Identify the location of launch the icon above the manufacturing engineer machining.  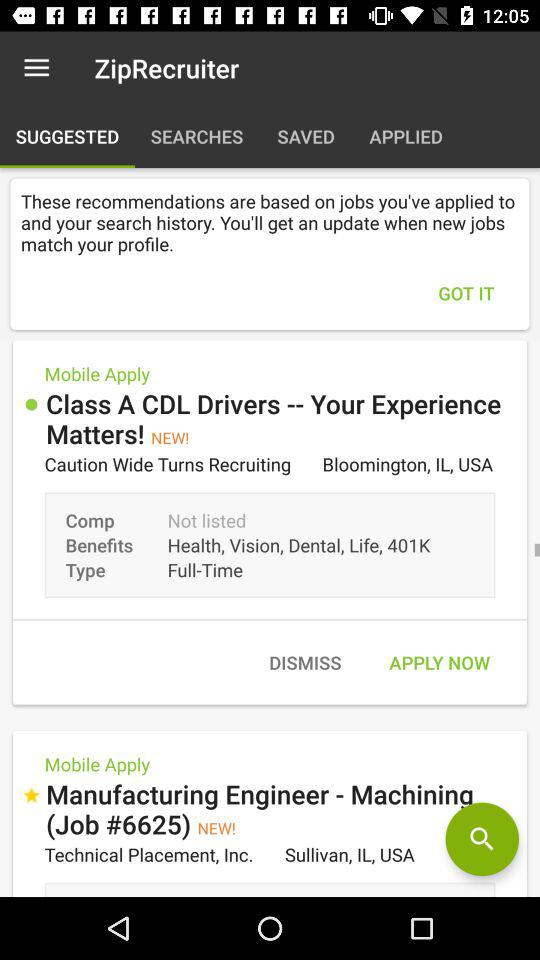
(304, 662).